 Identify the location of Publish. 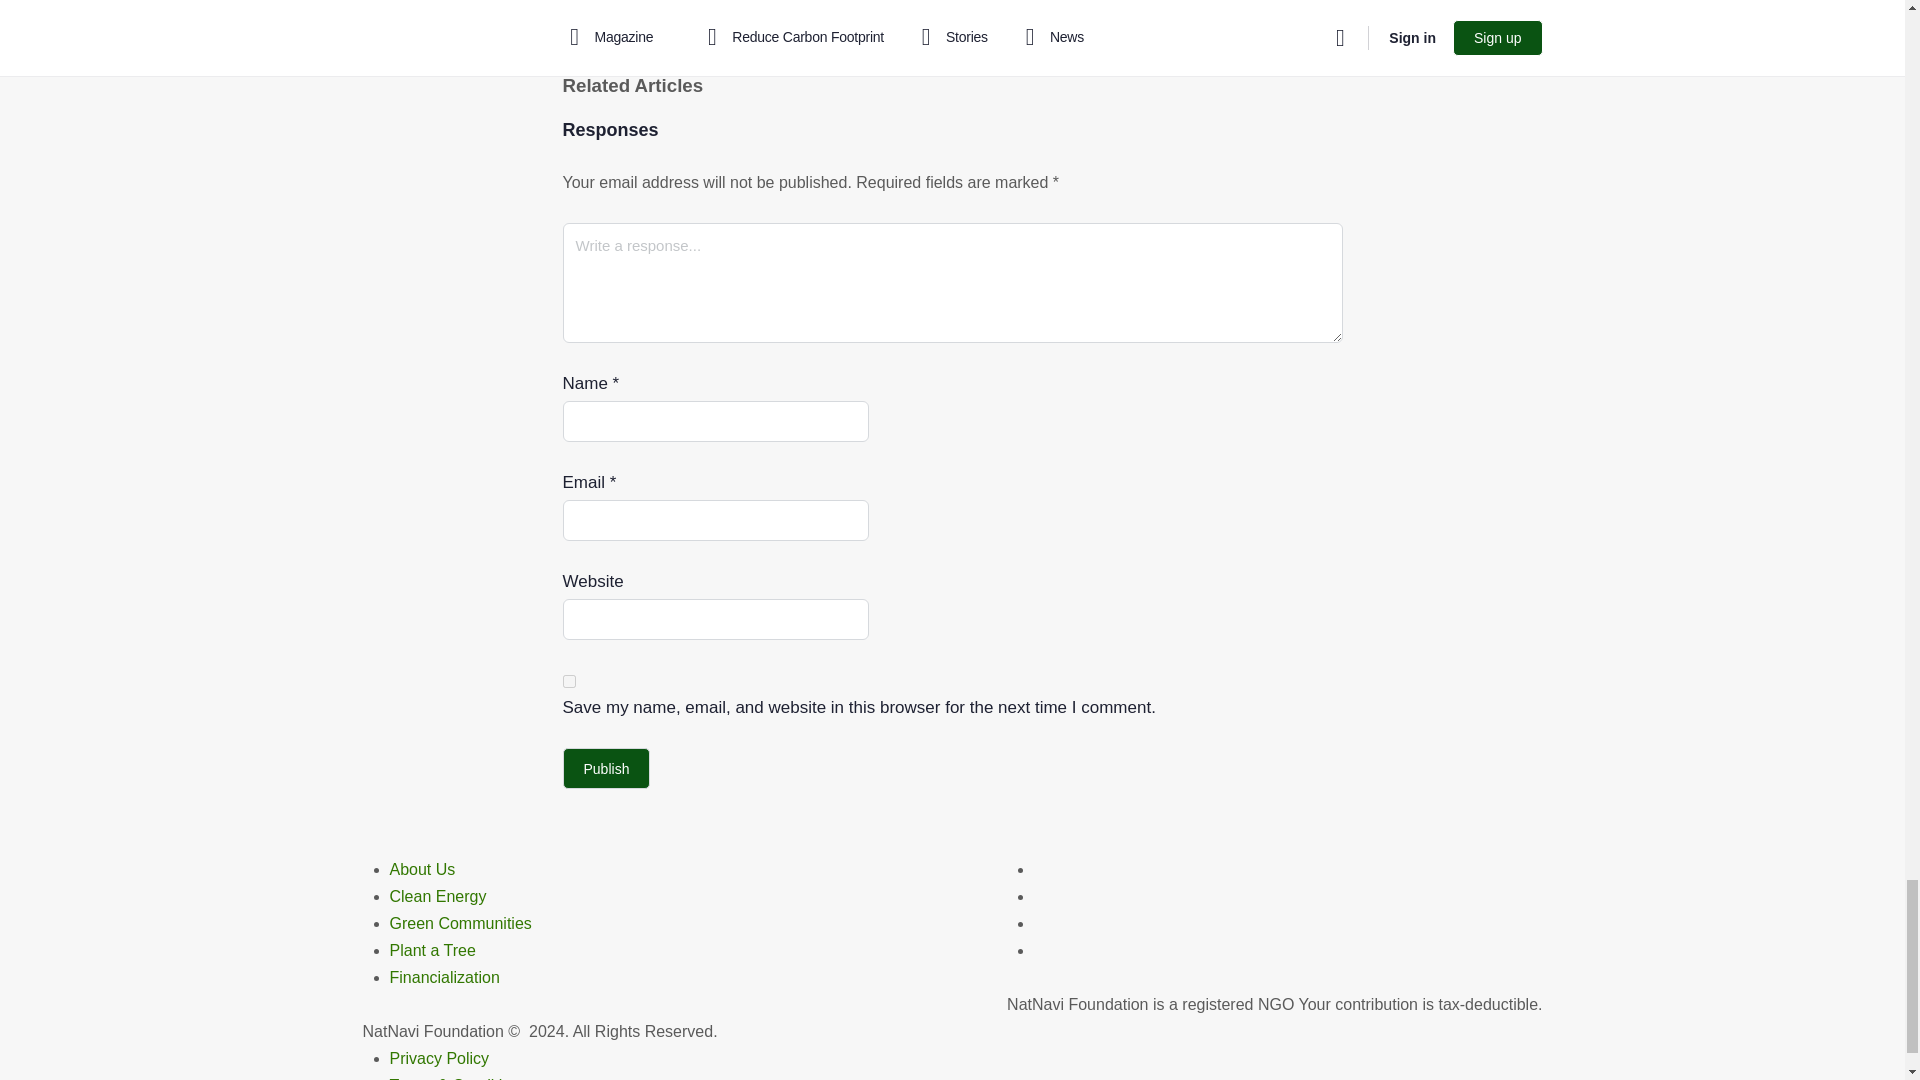
(606, 768).